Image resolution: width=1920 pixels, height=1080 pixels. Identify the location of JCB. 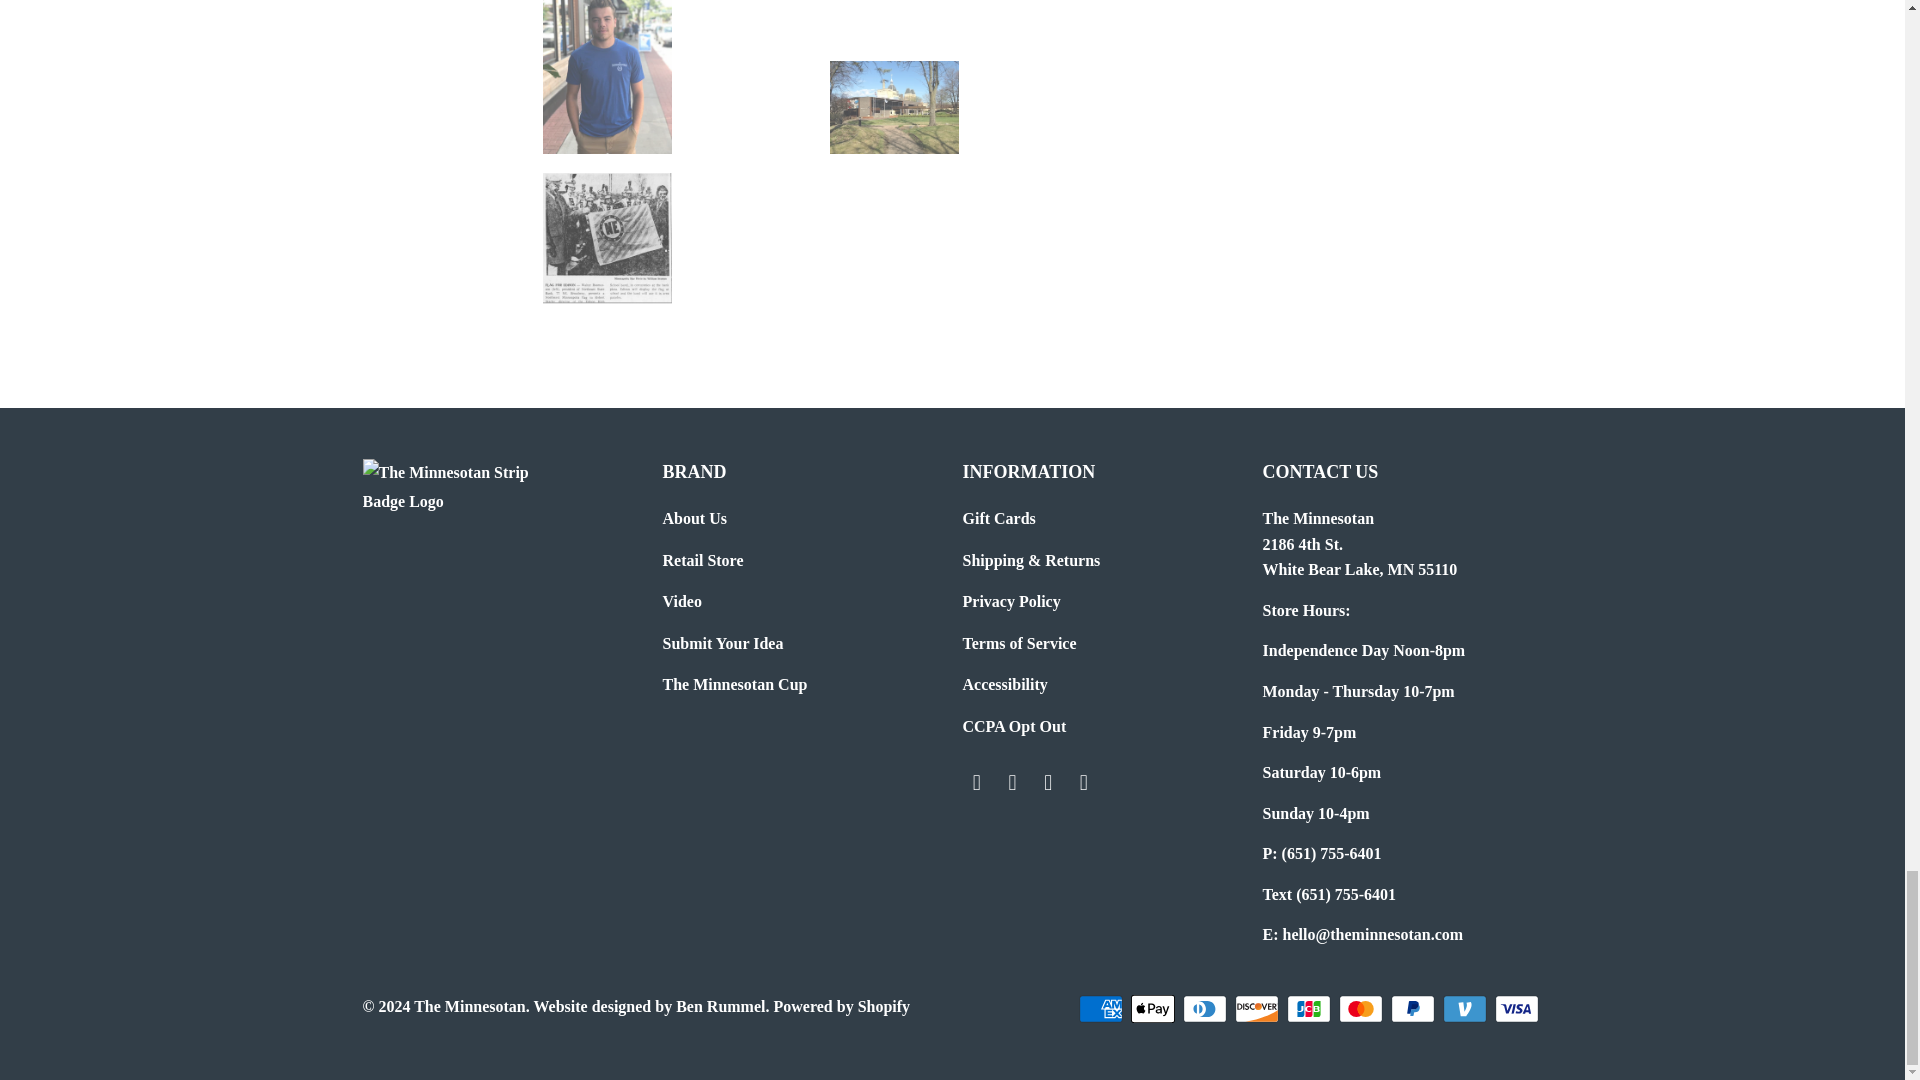
(1310, 1008).